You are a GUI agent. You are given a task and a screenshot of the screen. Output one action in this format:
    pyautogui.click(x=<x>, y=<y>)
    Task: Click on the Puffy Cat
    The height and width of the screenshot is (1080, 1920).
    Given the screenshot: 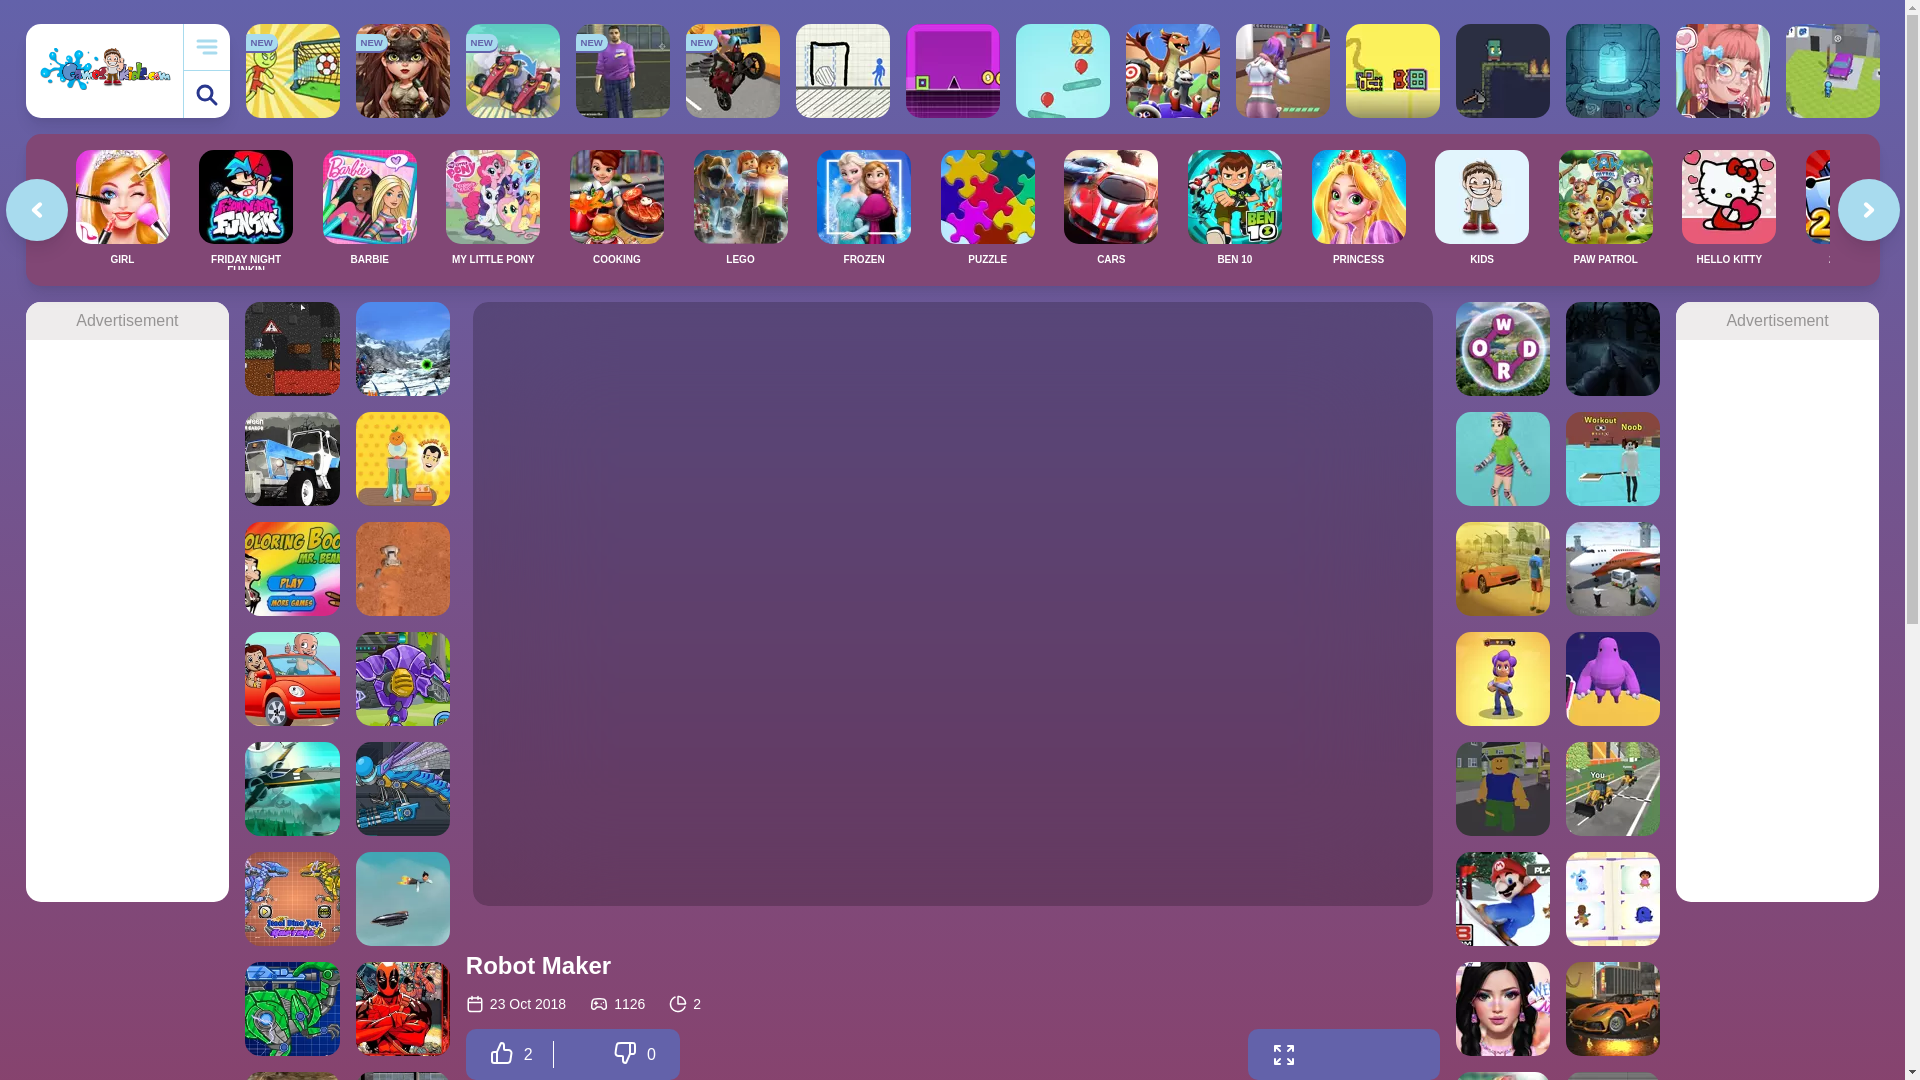 What is the action you would take?
    pyautogui.click(x=1062, y=70)
    